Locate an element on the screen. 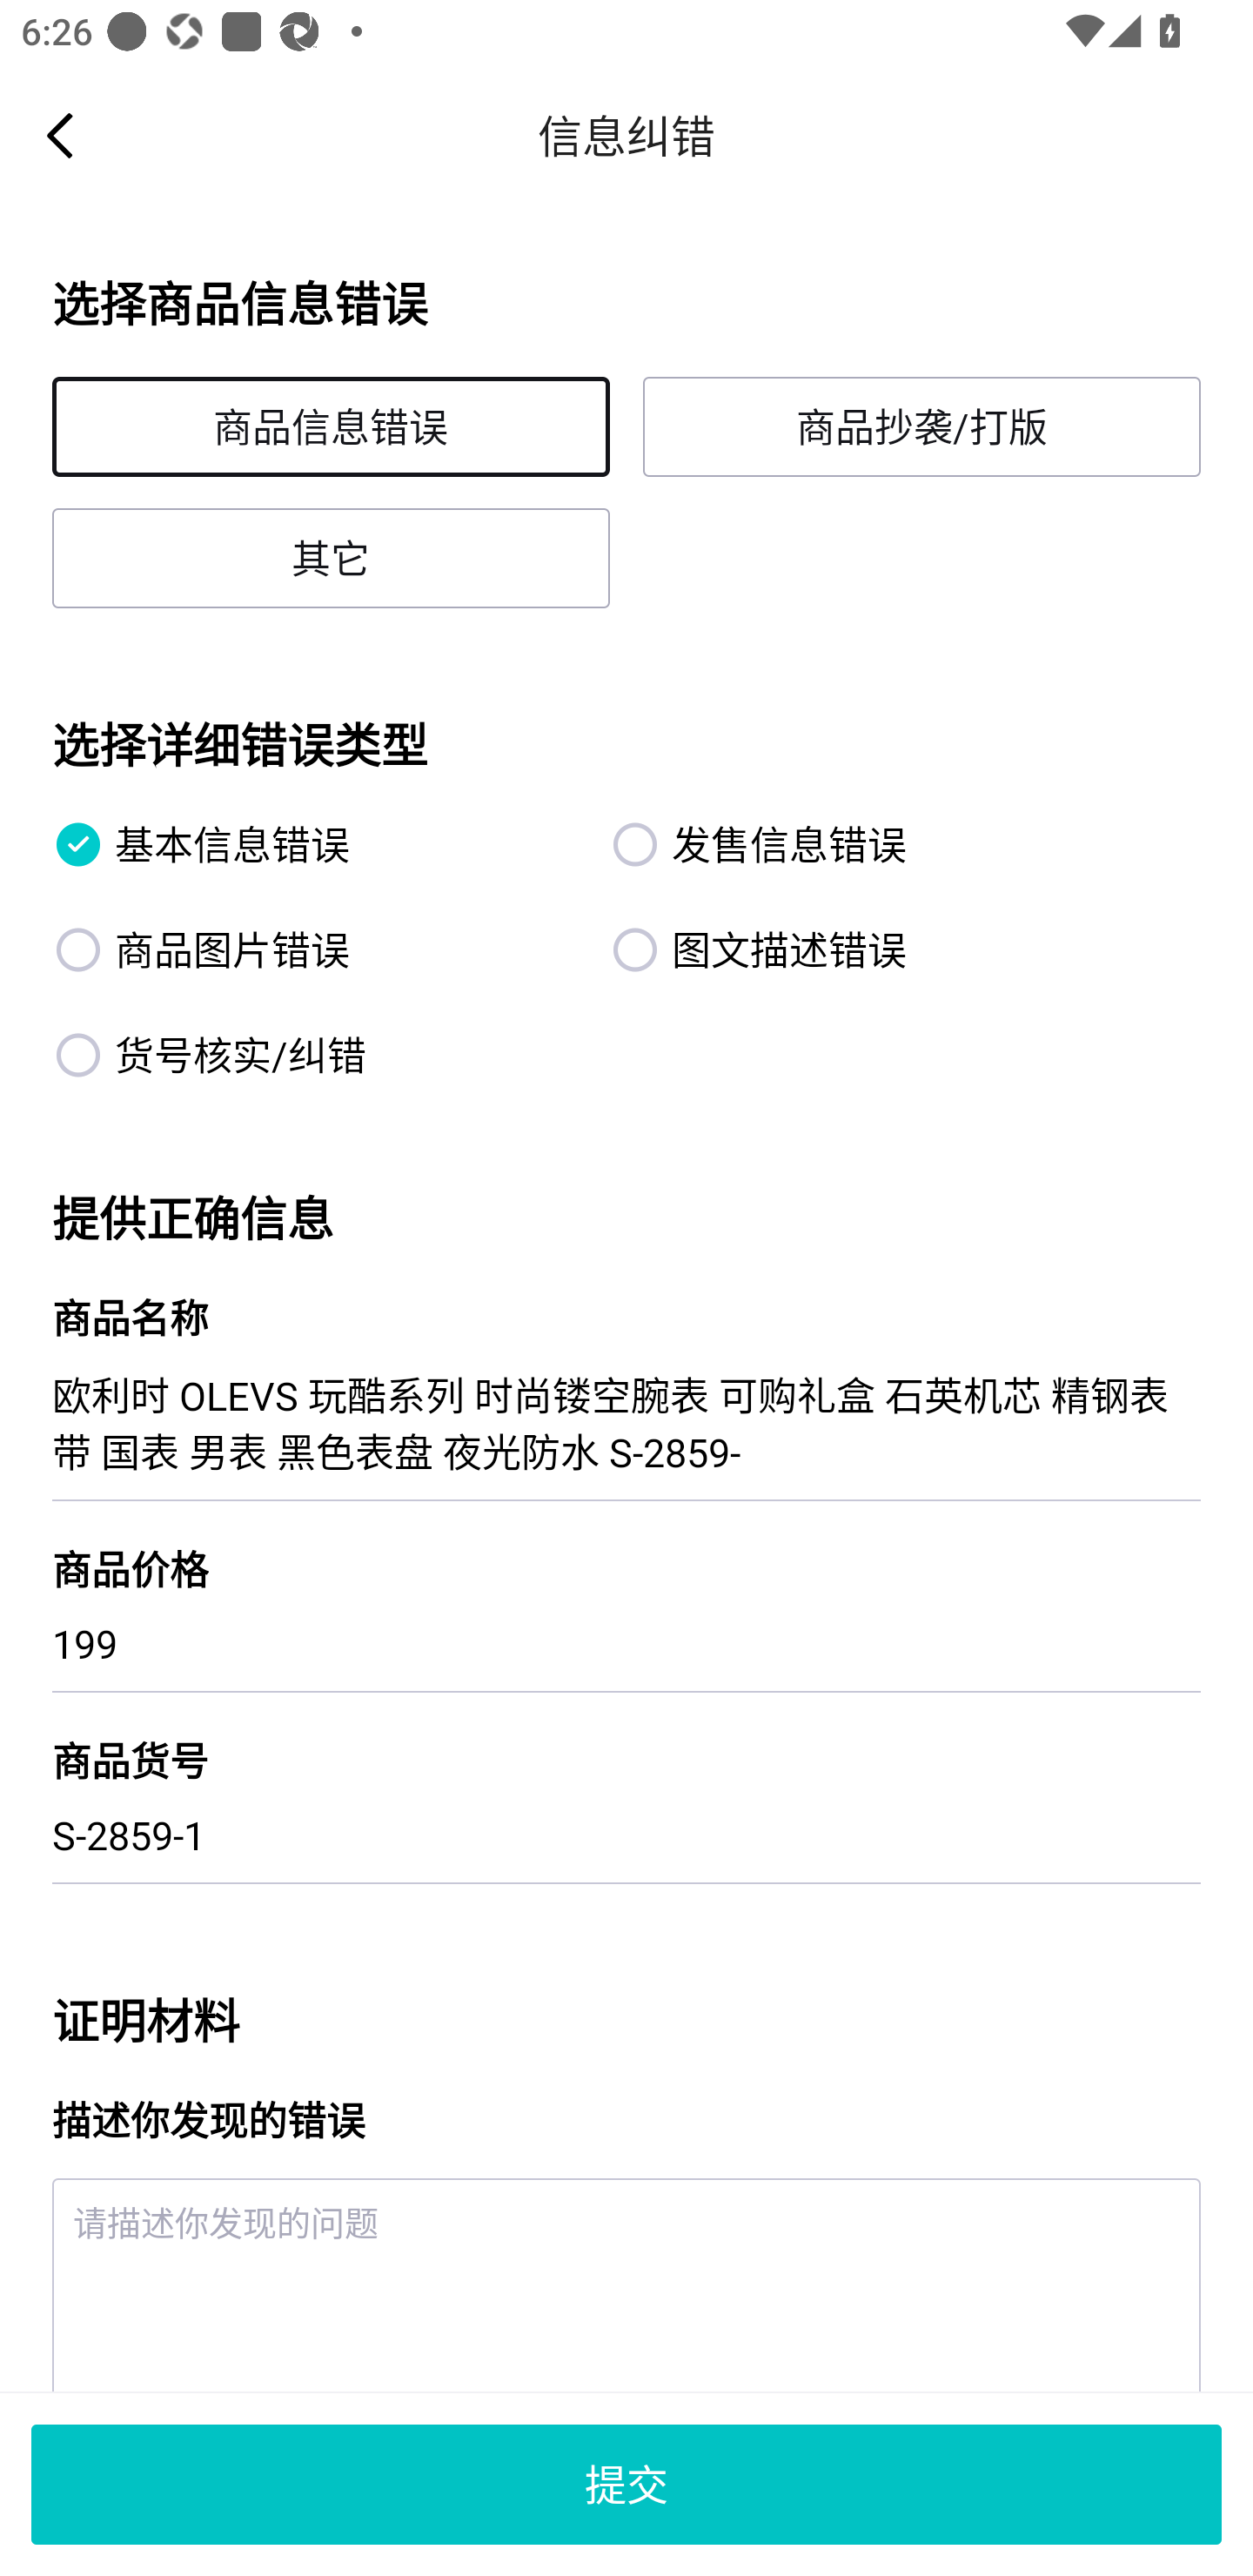 The image size is (1253, 2576).  图文描述错误 is located at coordinates (872, 949).